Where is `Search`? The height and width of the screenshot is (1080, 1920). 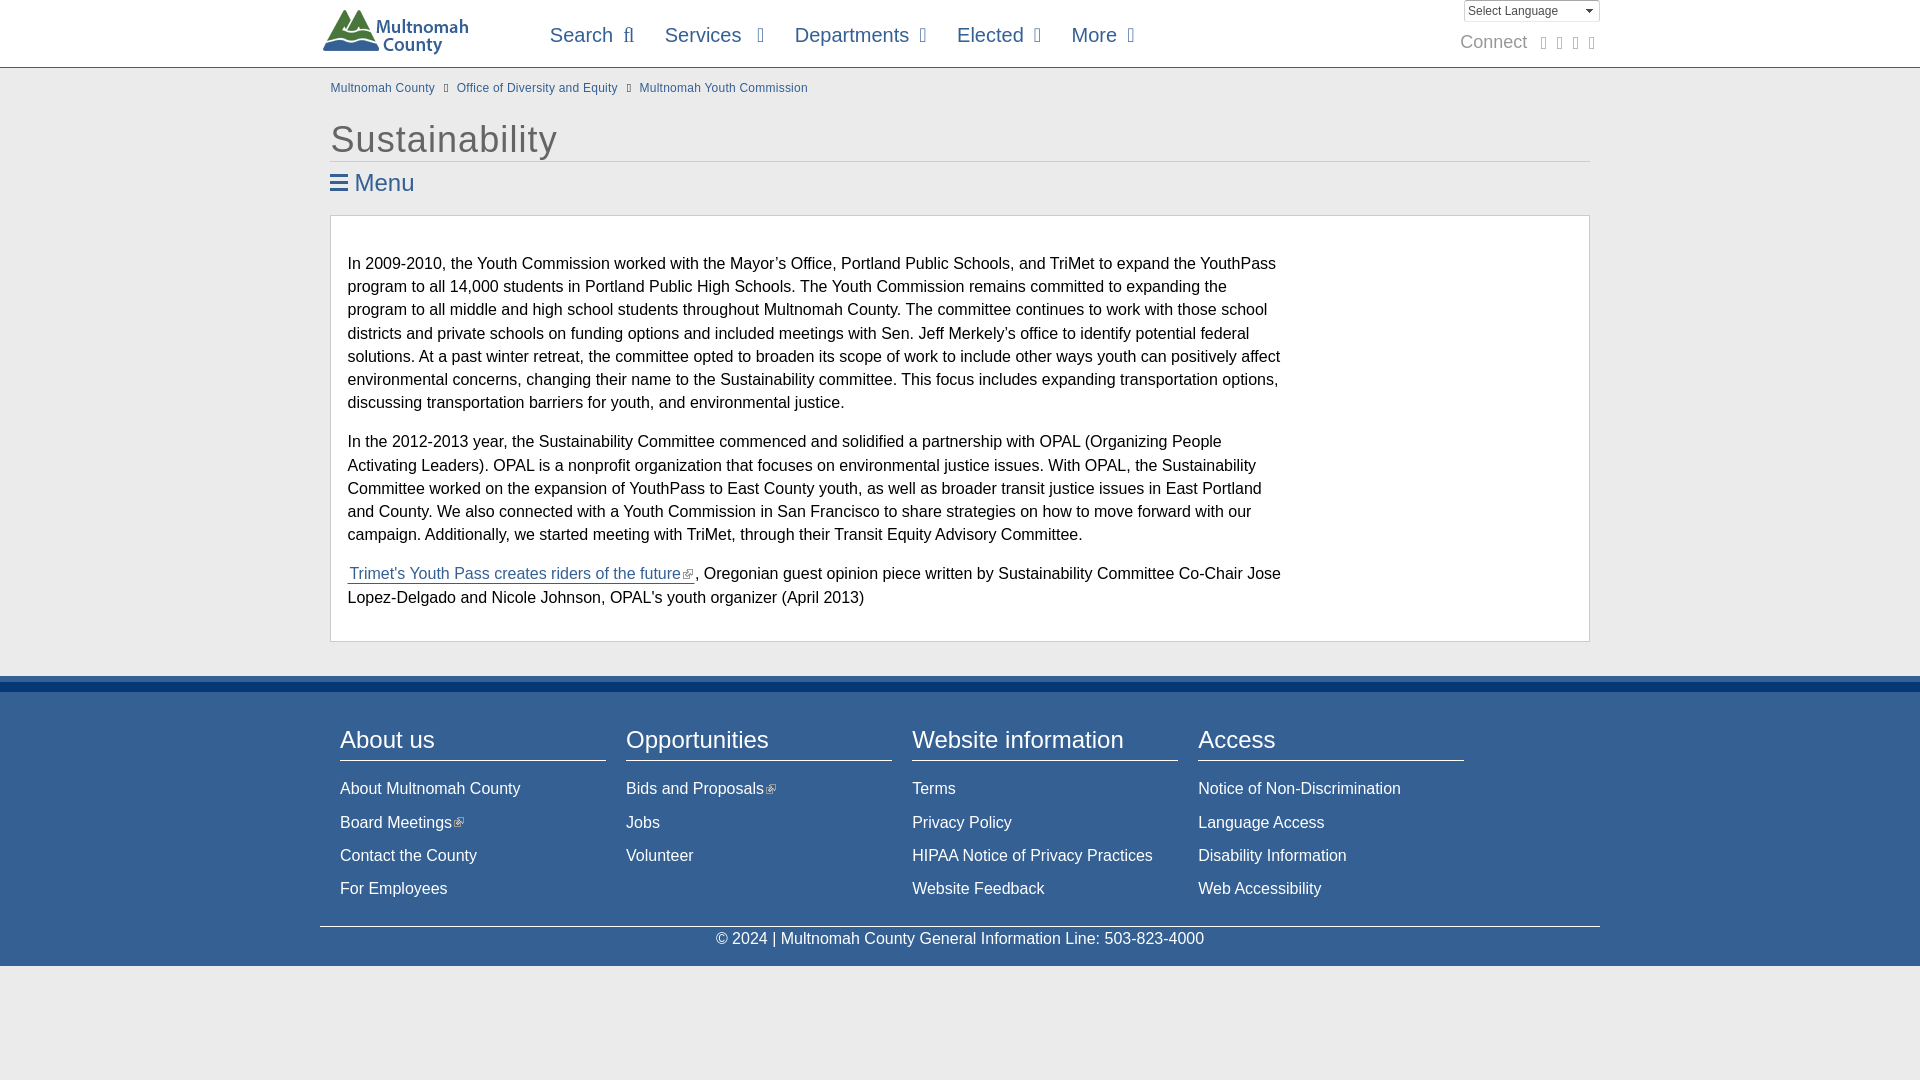 Search is located at coordinates (1526, 94).